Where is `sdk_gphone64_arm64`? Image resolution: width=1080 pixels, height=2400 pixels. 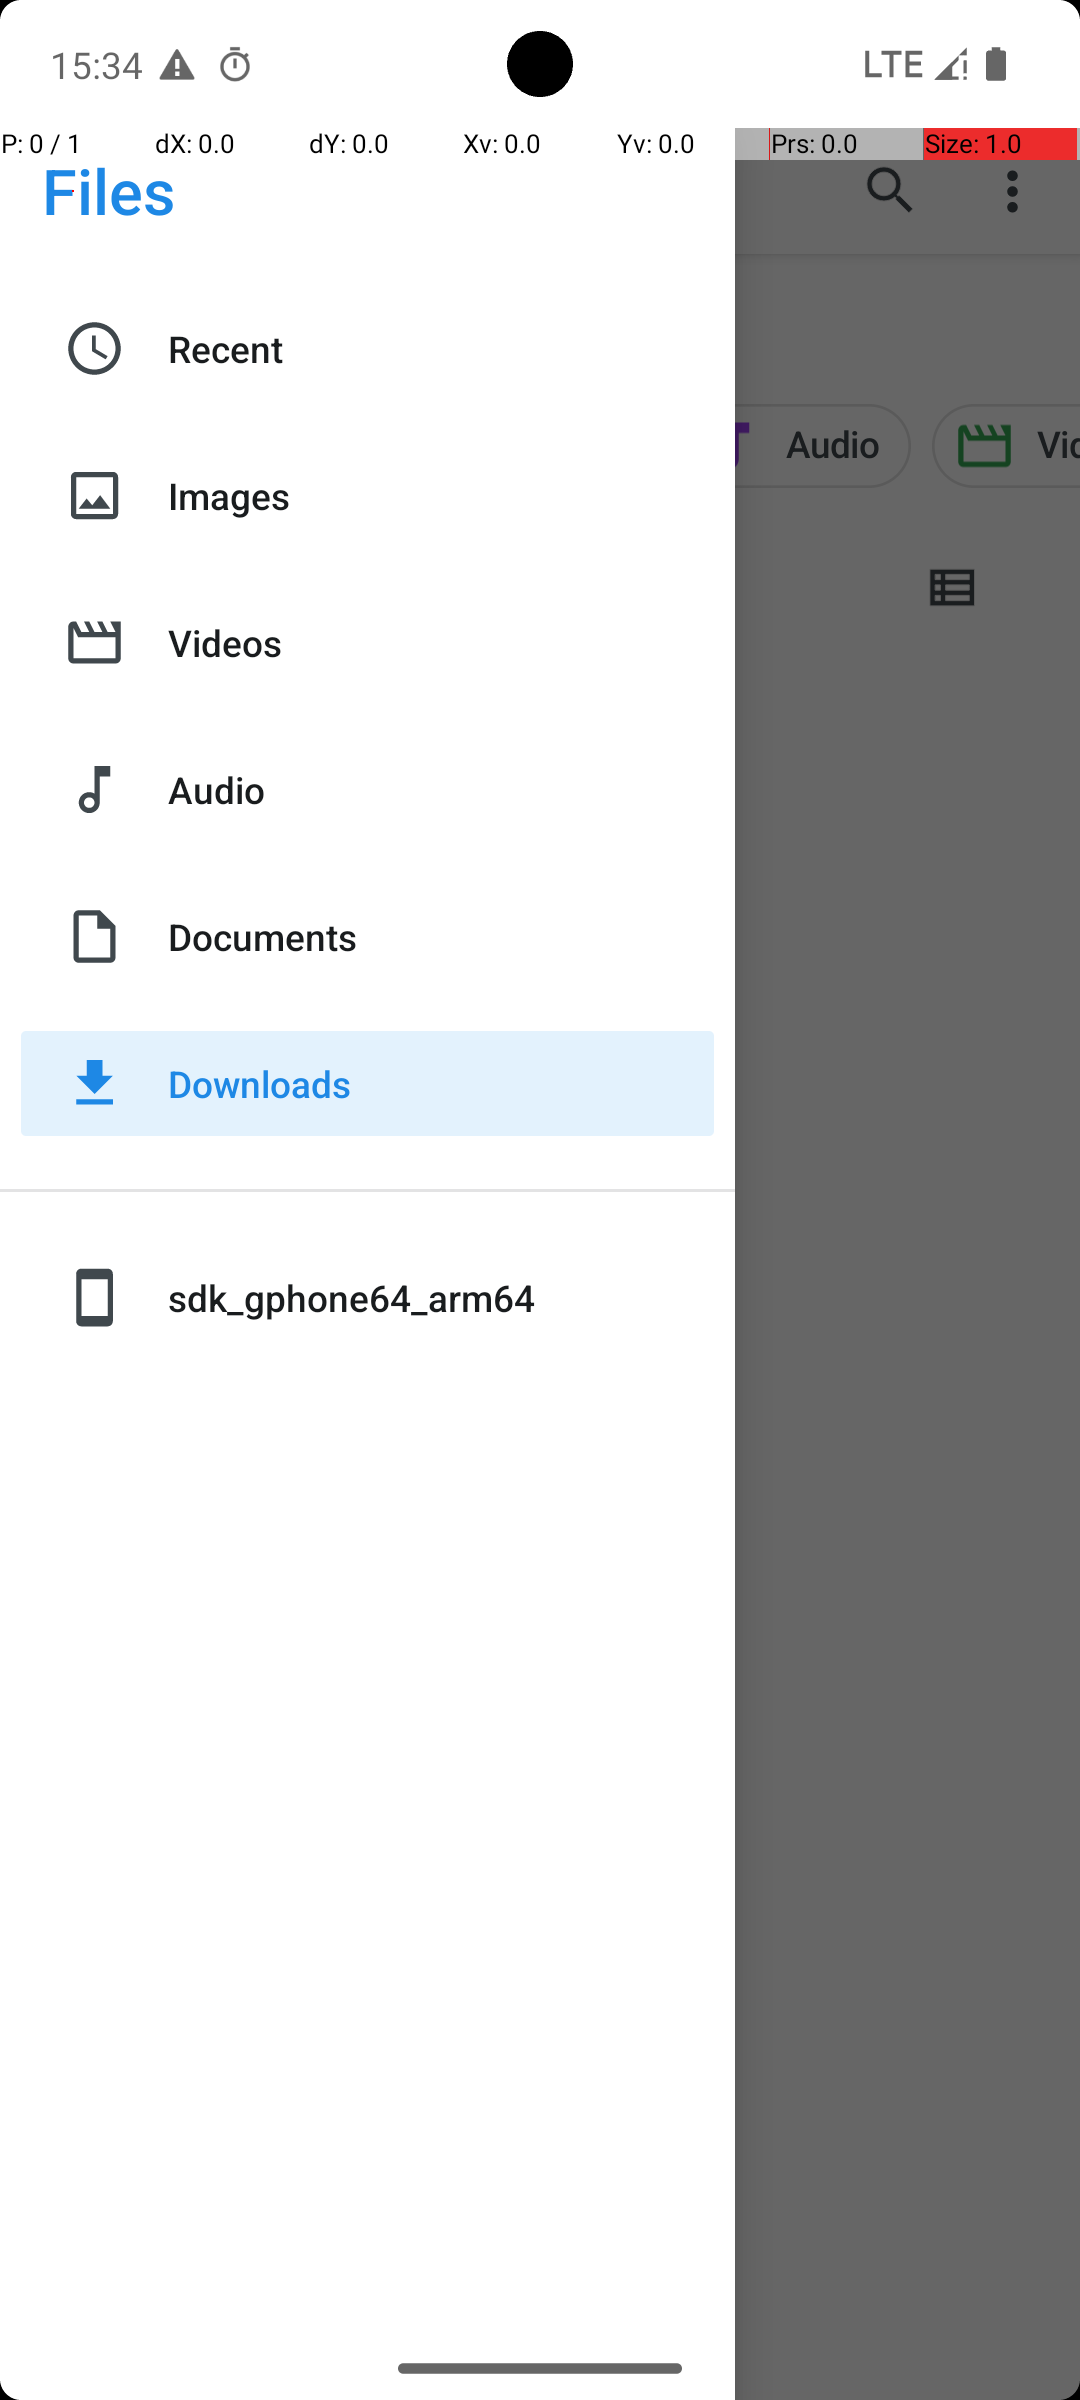
sdk_gphone64_arm64 is located at coordinates (441, 1298).